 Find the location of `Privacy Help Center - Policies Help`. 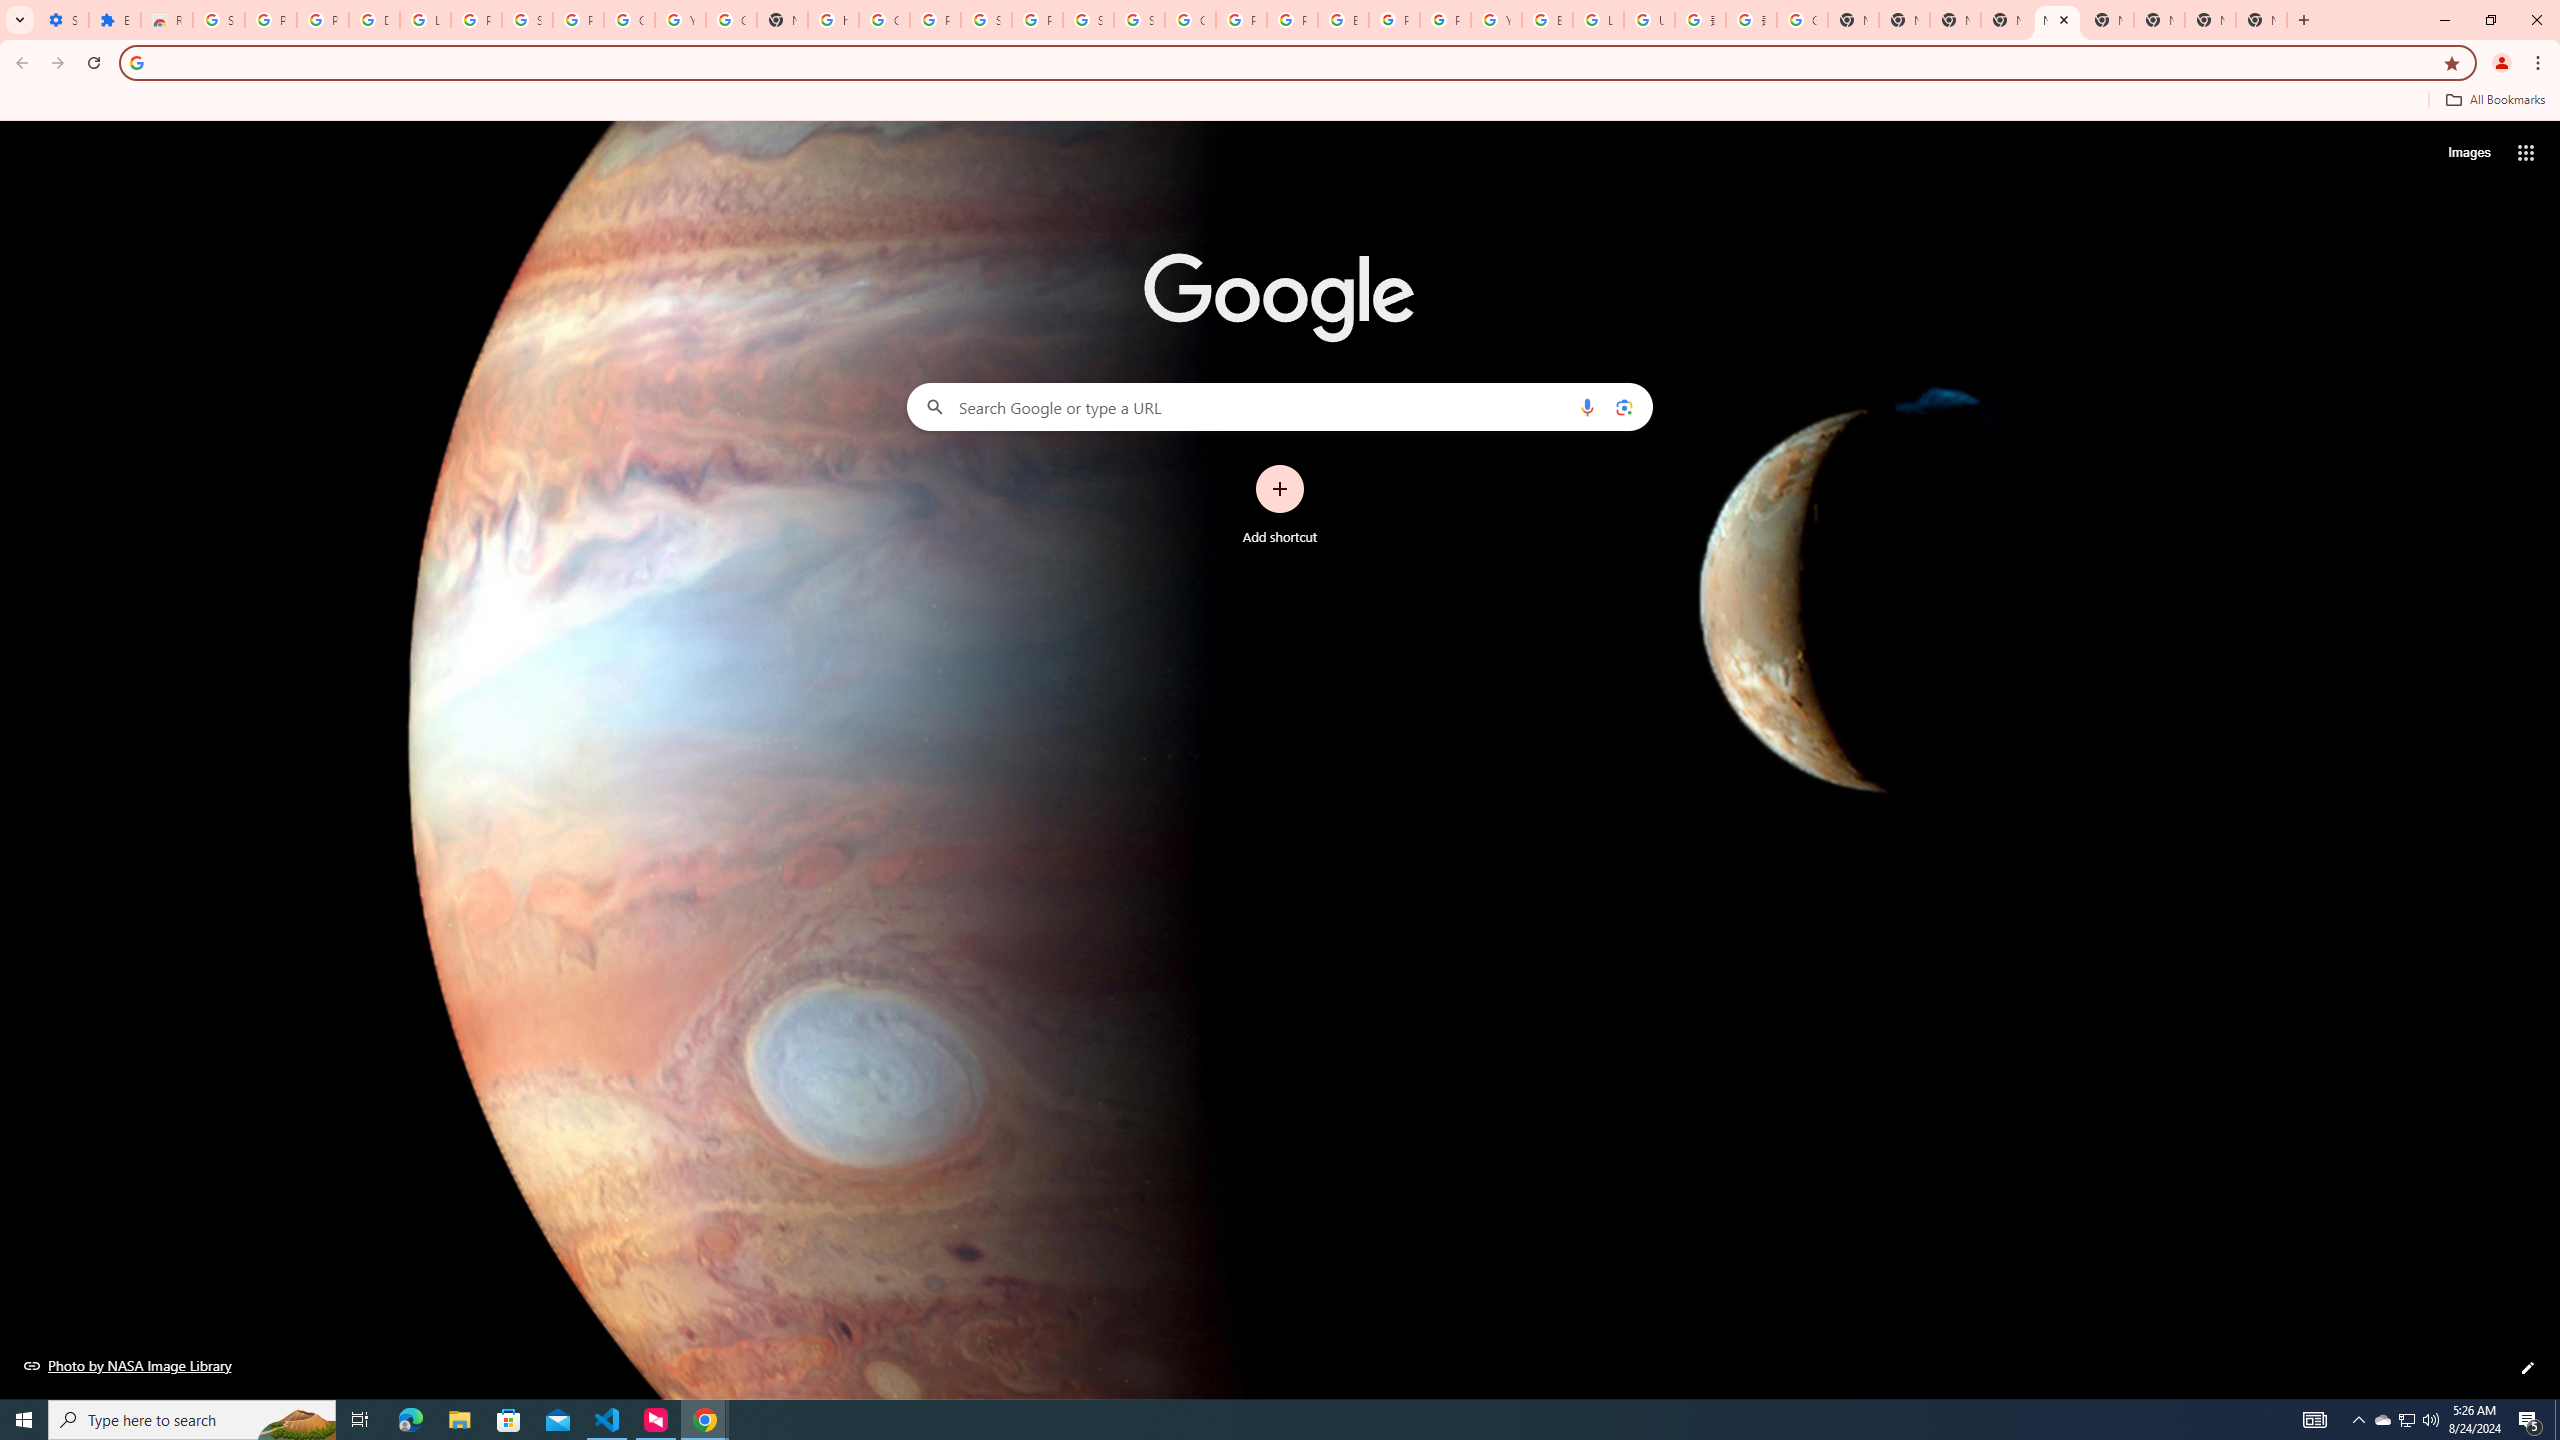

Privacy Help Center - Policies Help is located at coordinates (1291, 20).